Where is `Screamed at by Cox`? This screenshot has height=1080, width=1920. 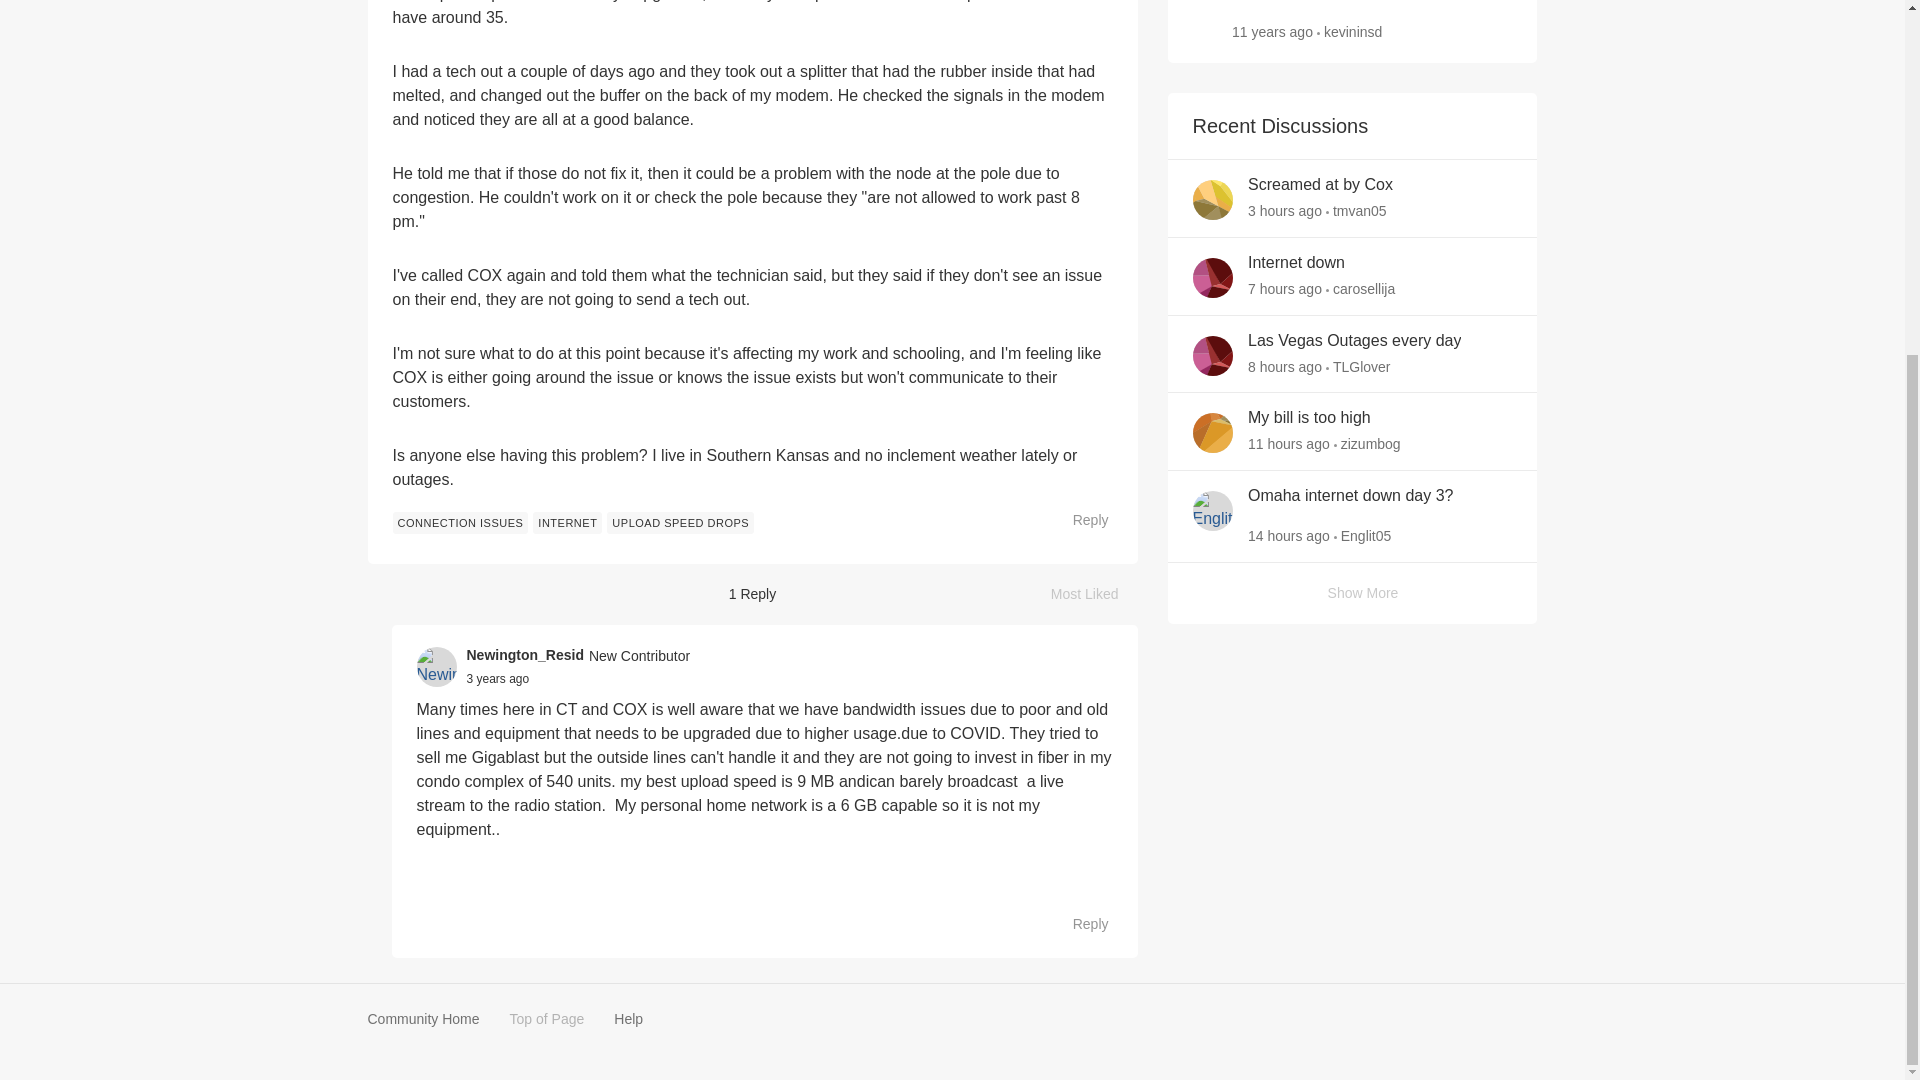
Screamed at by Cox is located at coordinates (1320, 184).